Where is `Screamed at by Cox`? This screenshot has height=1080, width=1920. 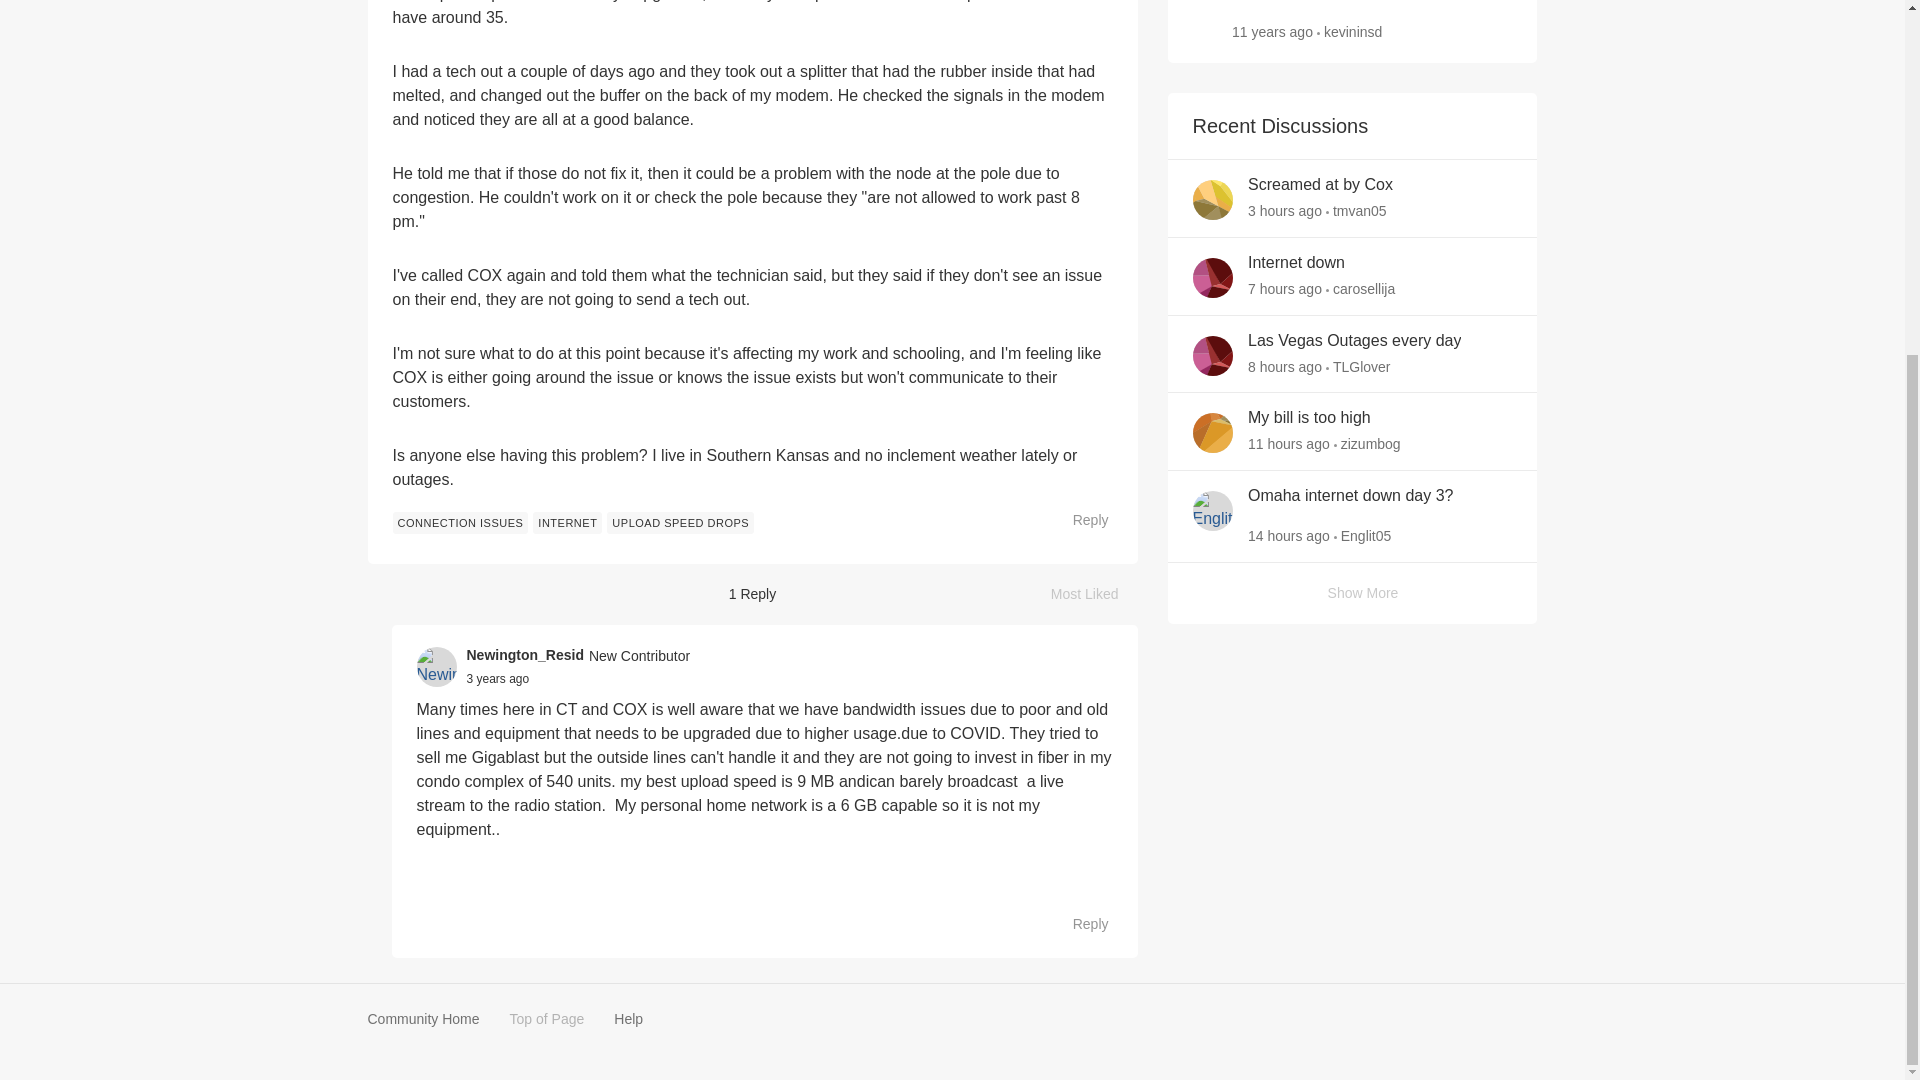
Screamed at by Cox is located at coordinates (1320, 184).